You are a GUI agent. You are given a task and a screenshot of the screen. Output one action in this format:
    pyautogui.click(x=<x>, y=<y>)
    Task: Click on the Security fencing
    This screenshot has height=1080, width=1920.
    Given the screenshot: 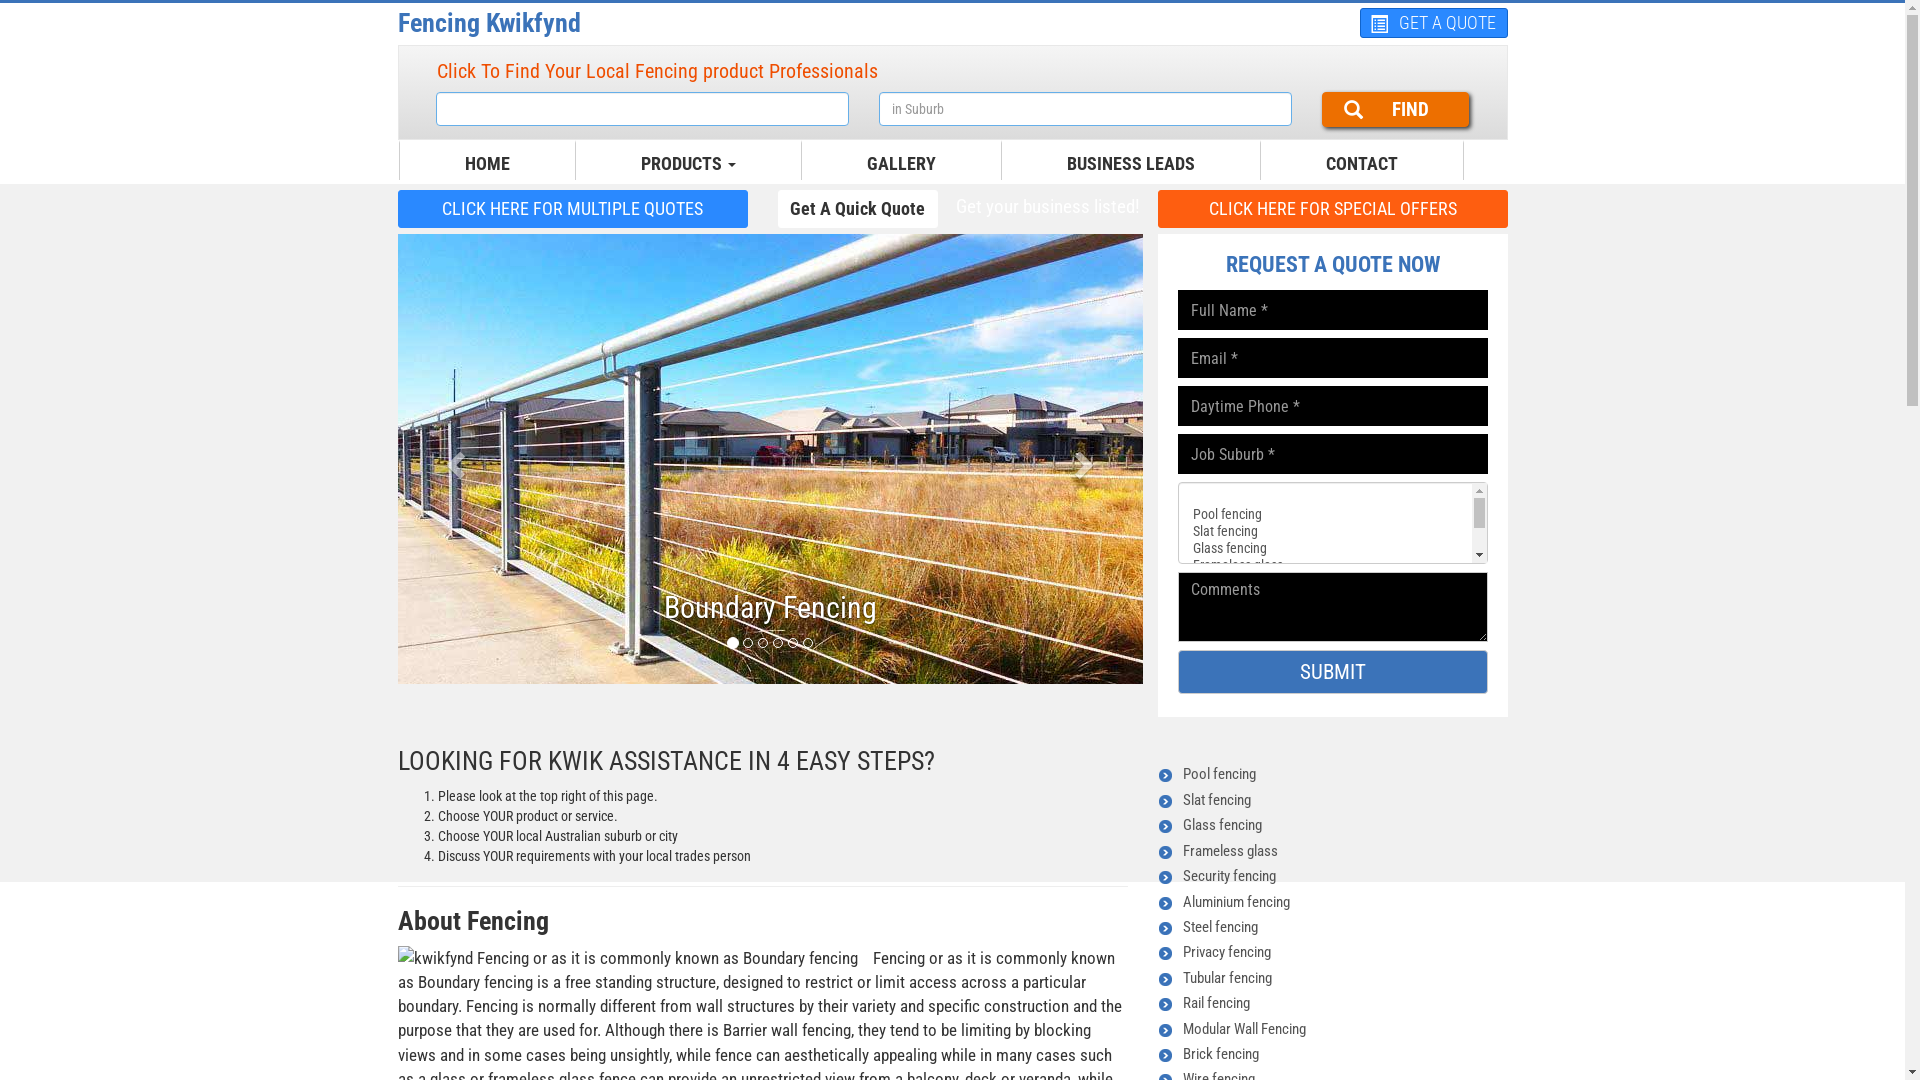 What is the action you would take?
    pyautogui.click(x=1228, y=876)
    